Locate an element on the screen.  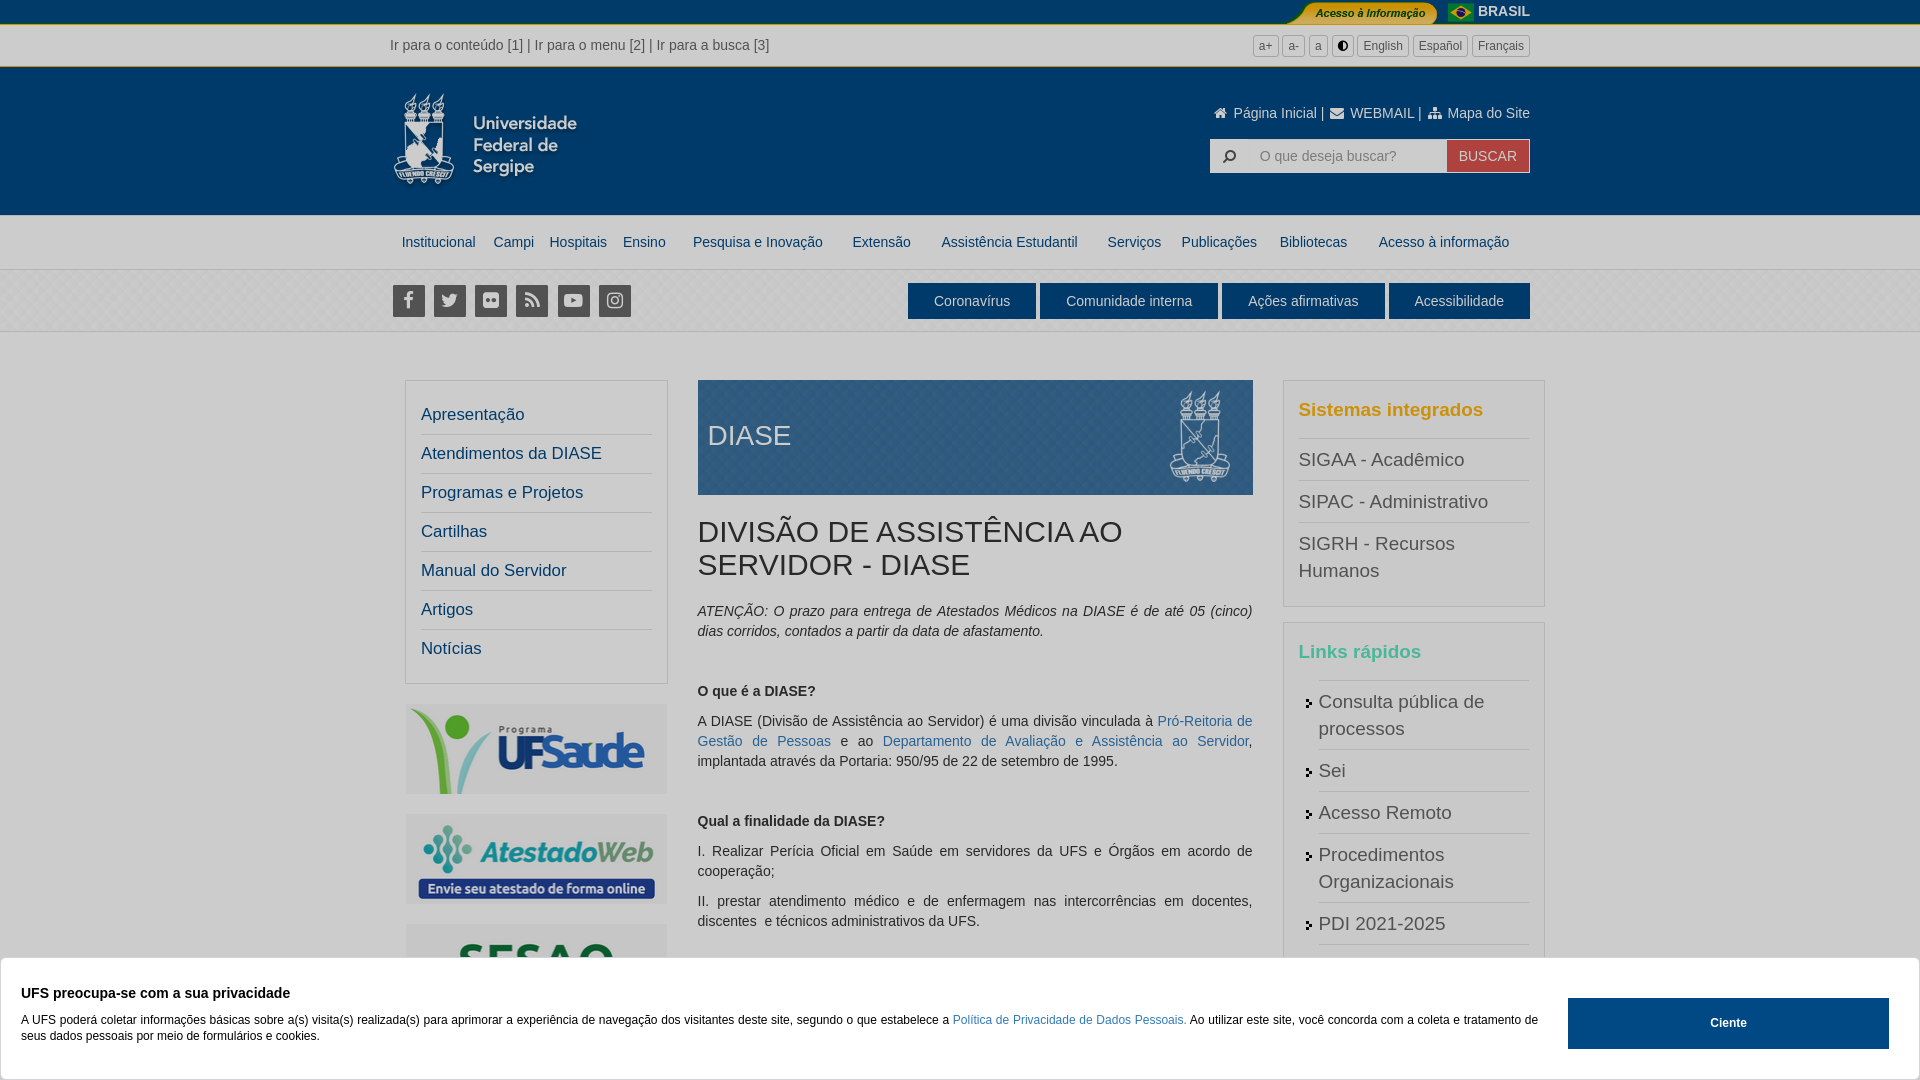
Youtube is located at coordinates (574, 300).